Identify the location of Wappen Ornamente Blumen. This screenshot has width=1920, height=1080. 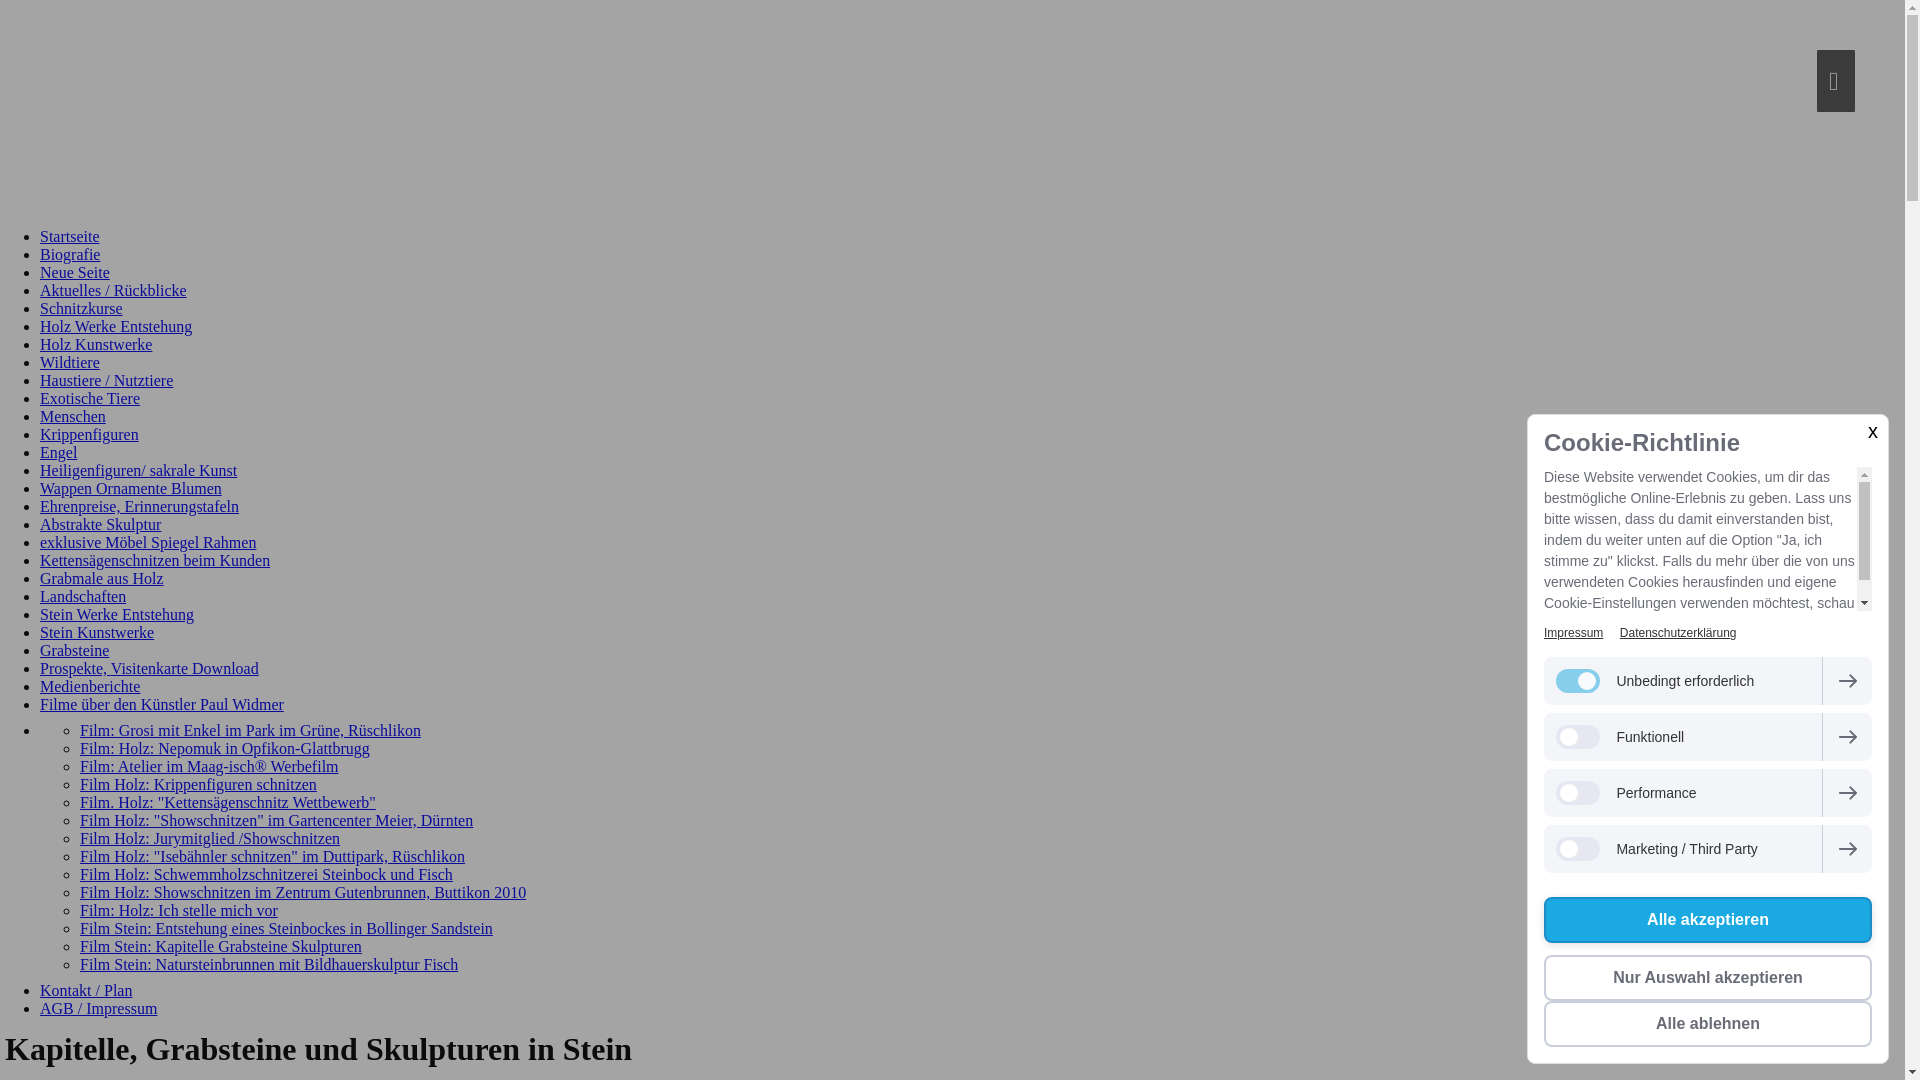
(131, 488).